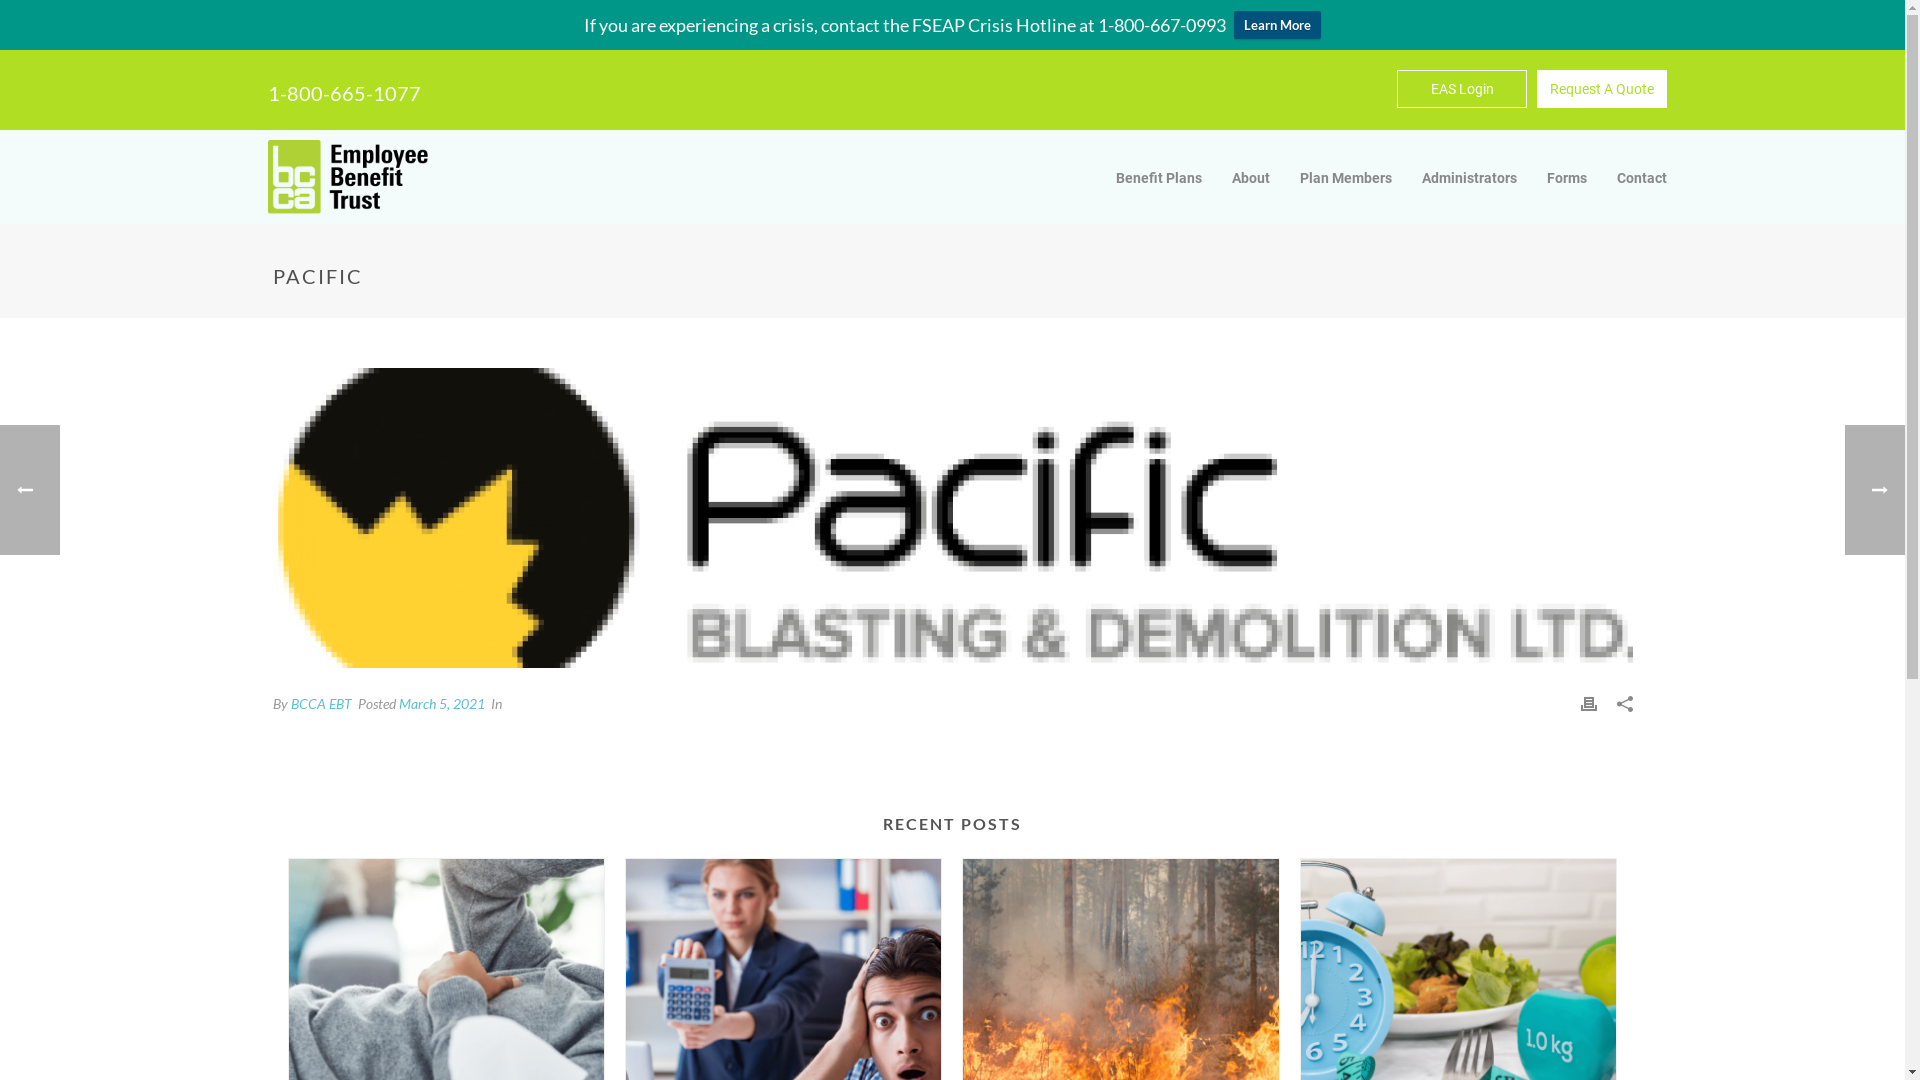 This screenshot has width=1920, height=1080. What do you see at coordinates (348, 177) in the screenshot?
I see `BC Construction Association : BCCA` at bounding box center [348, 177].